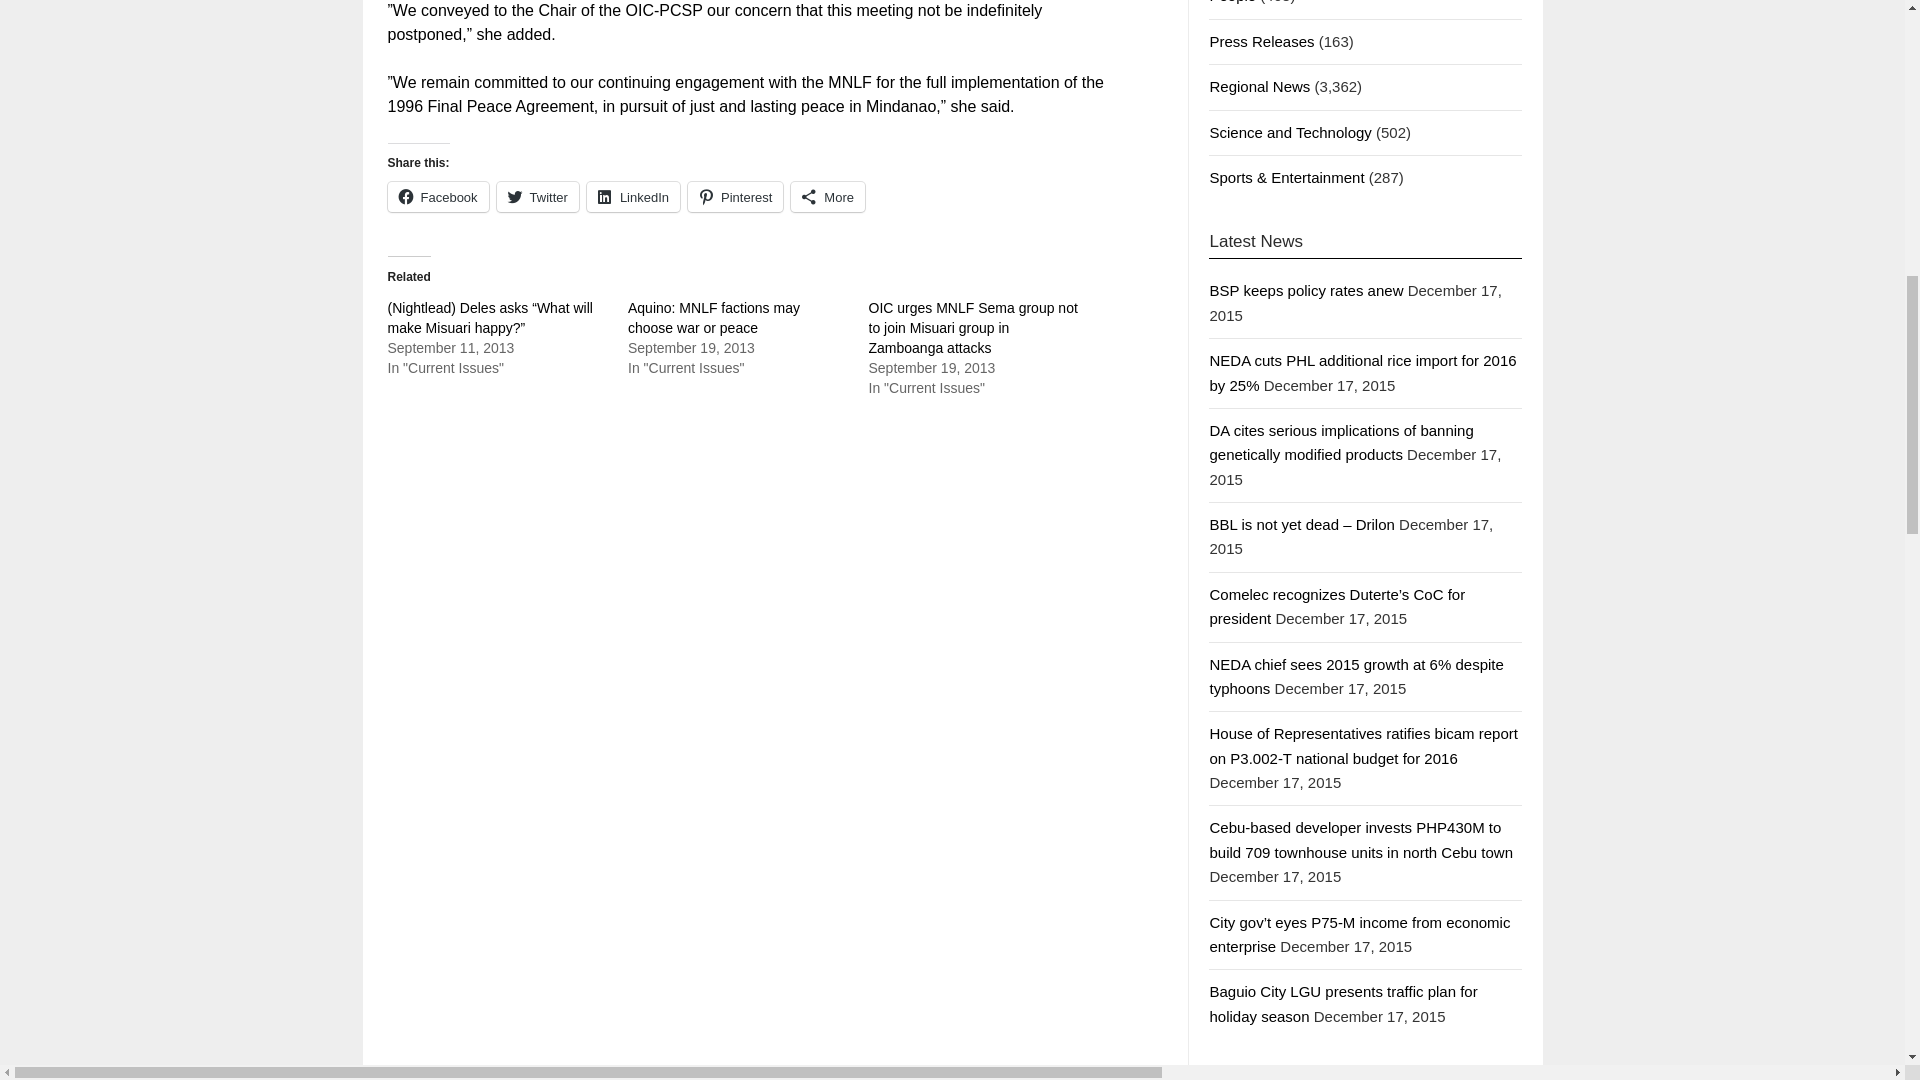  What do you see at coordinates (828, 196) in the screenshot?
I see `More` at bounding box center [828, 196].